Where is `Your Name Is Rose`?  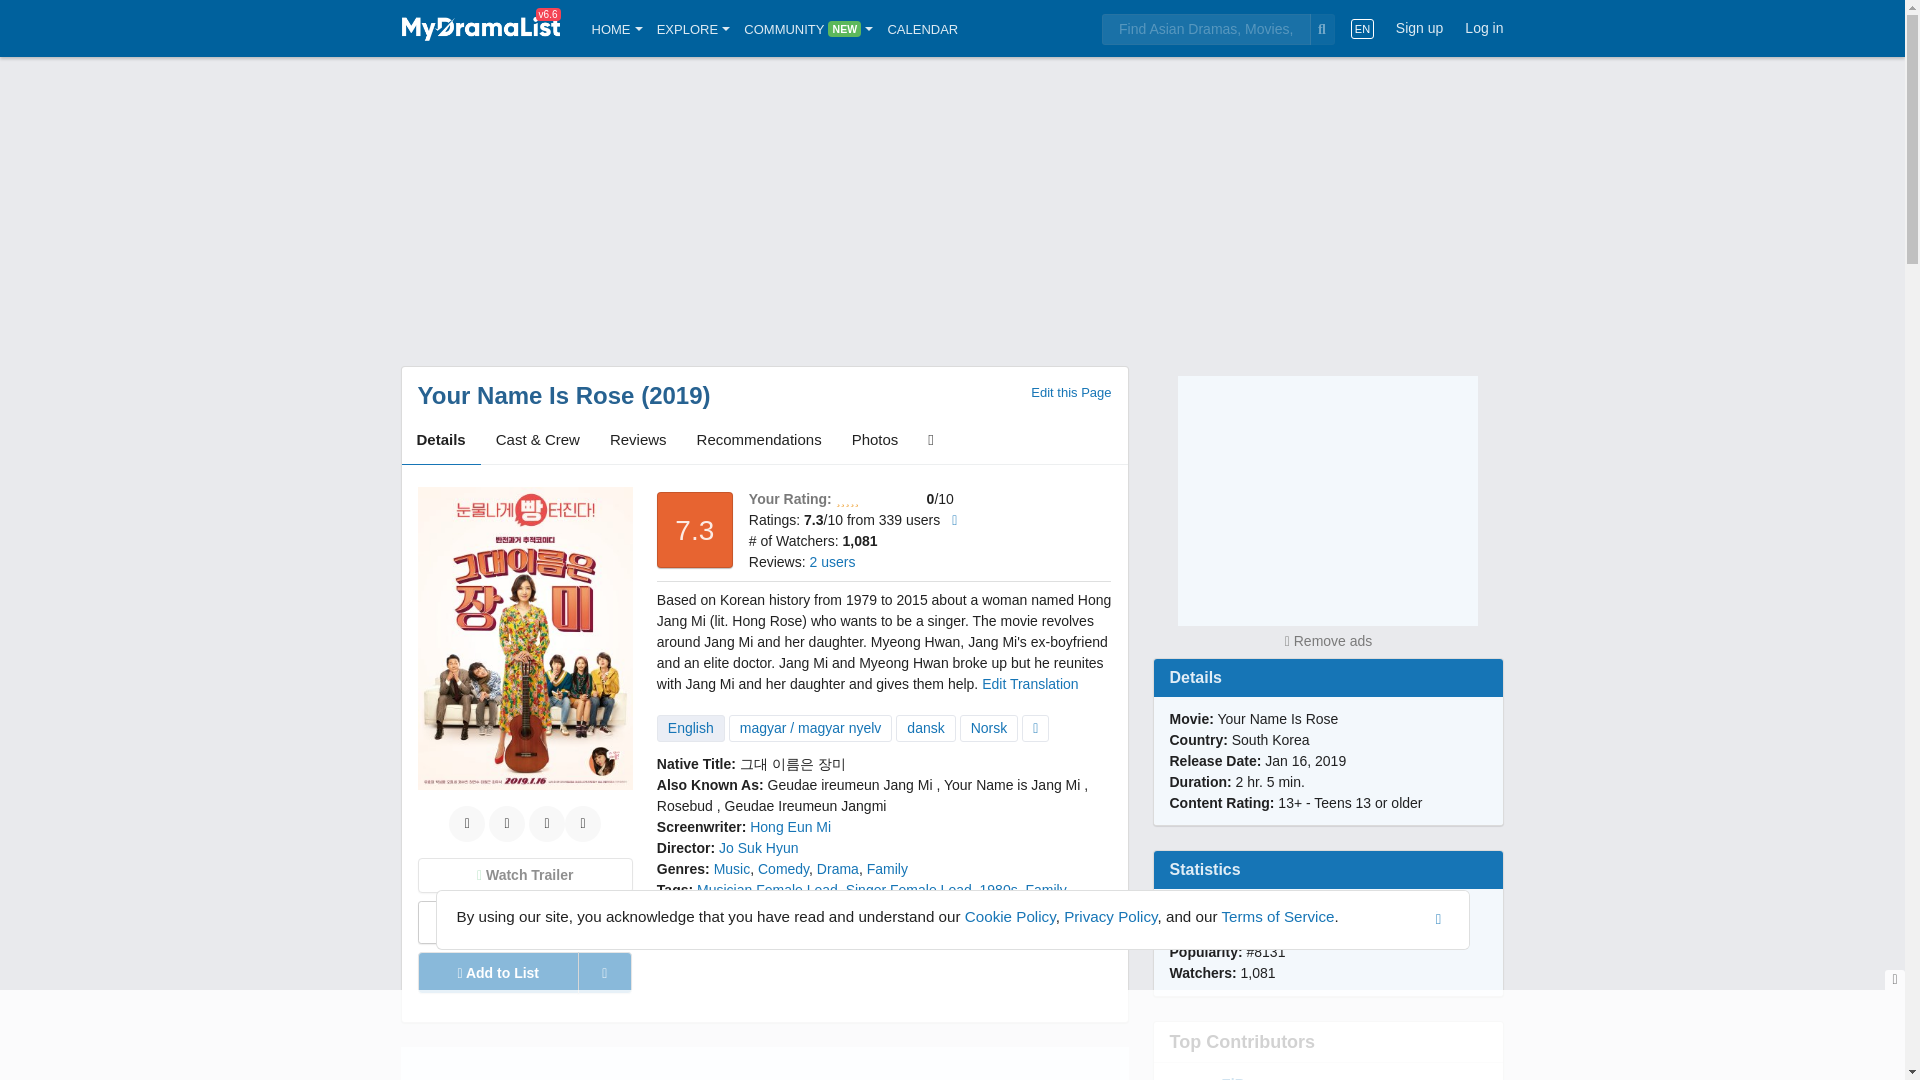 Your Name Is Rose is located at coordinates (526, 396).